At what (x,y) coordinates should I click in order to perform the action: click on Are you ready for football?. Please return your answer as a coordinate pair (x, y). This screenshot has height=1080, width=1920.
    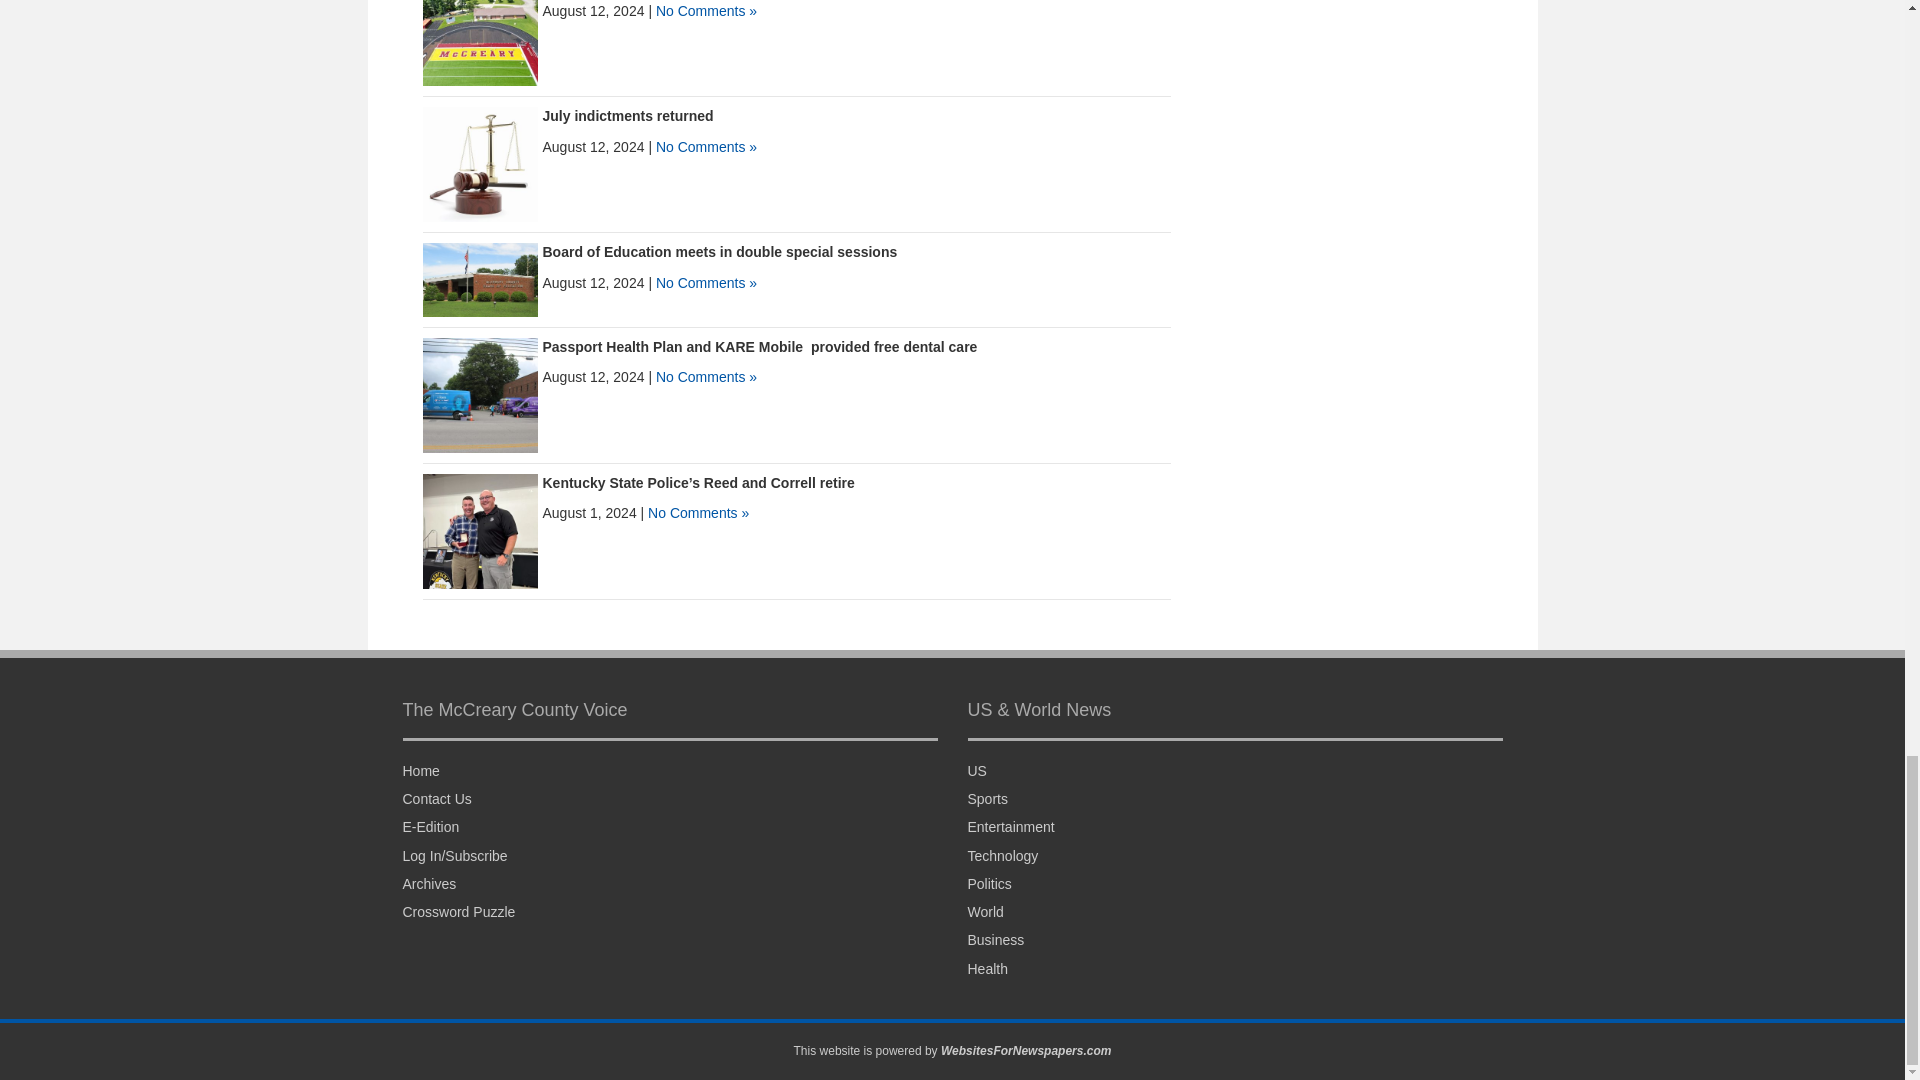
    Looking at the image, I should click on (480, 28).